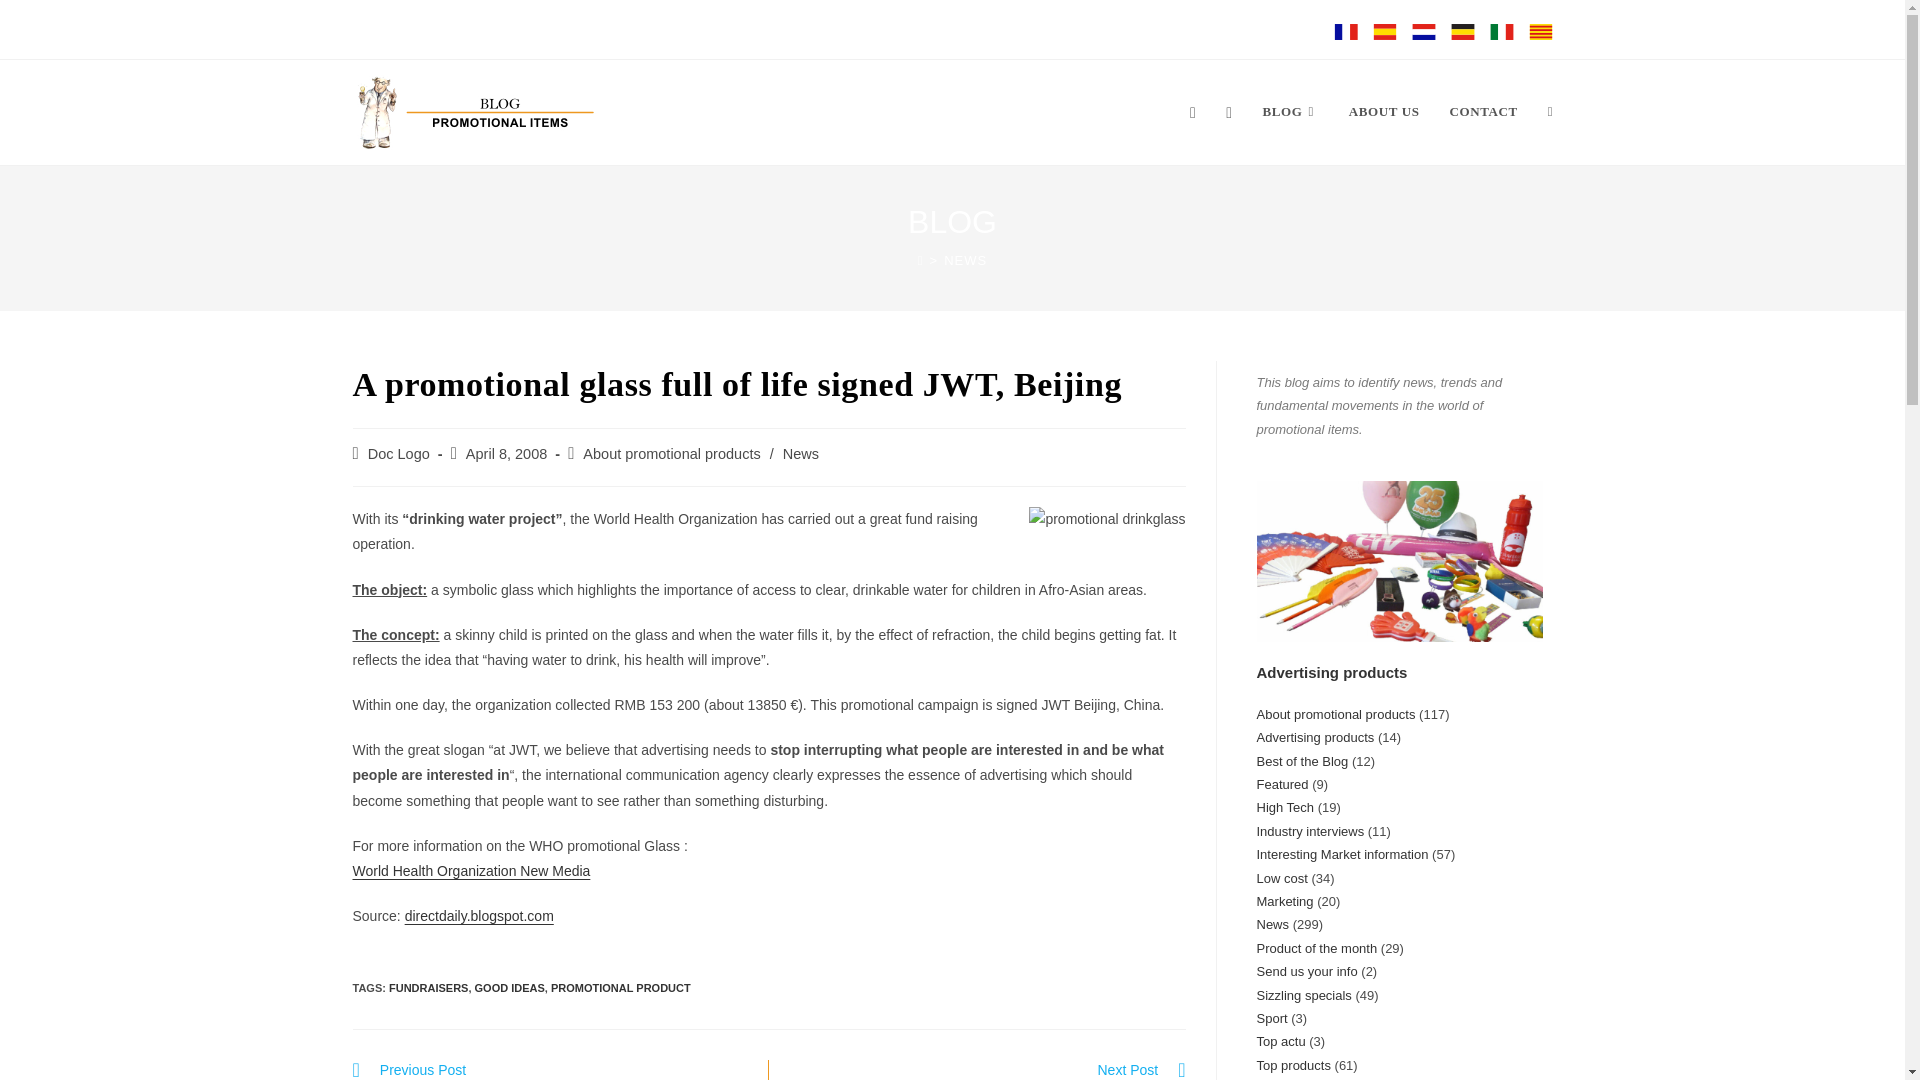 The height and width of the screenshot is (1080, 1920). I want to click on Best of the Blog, so click(1301, 760).